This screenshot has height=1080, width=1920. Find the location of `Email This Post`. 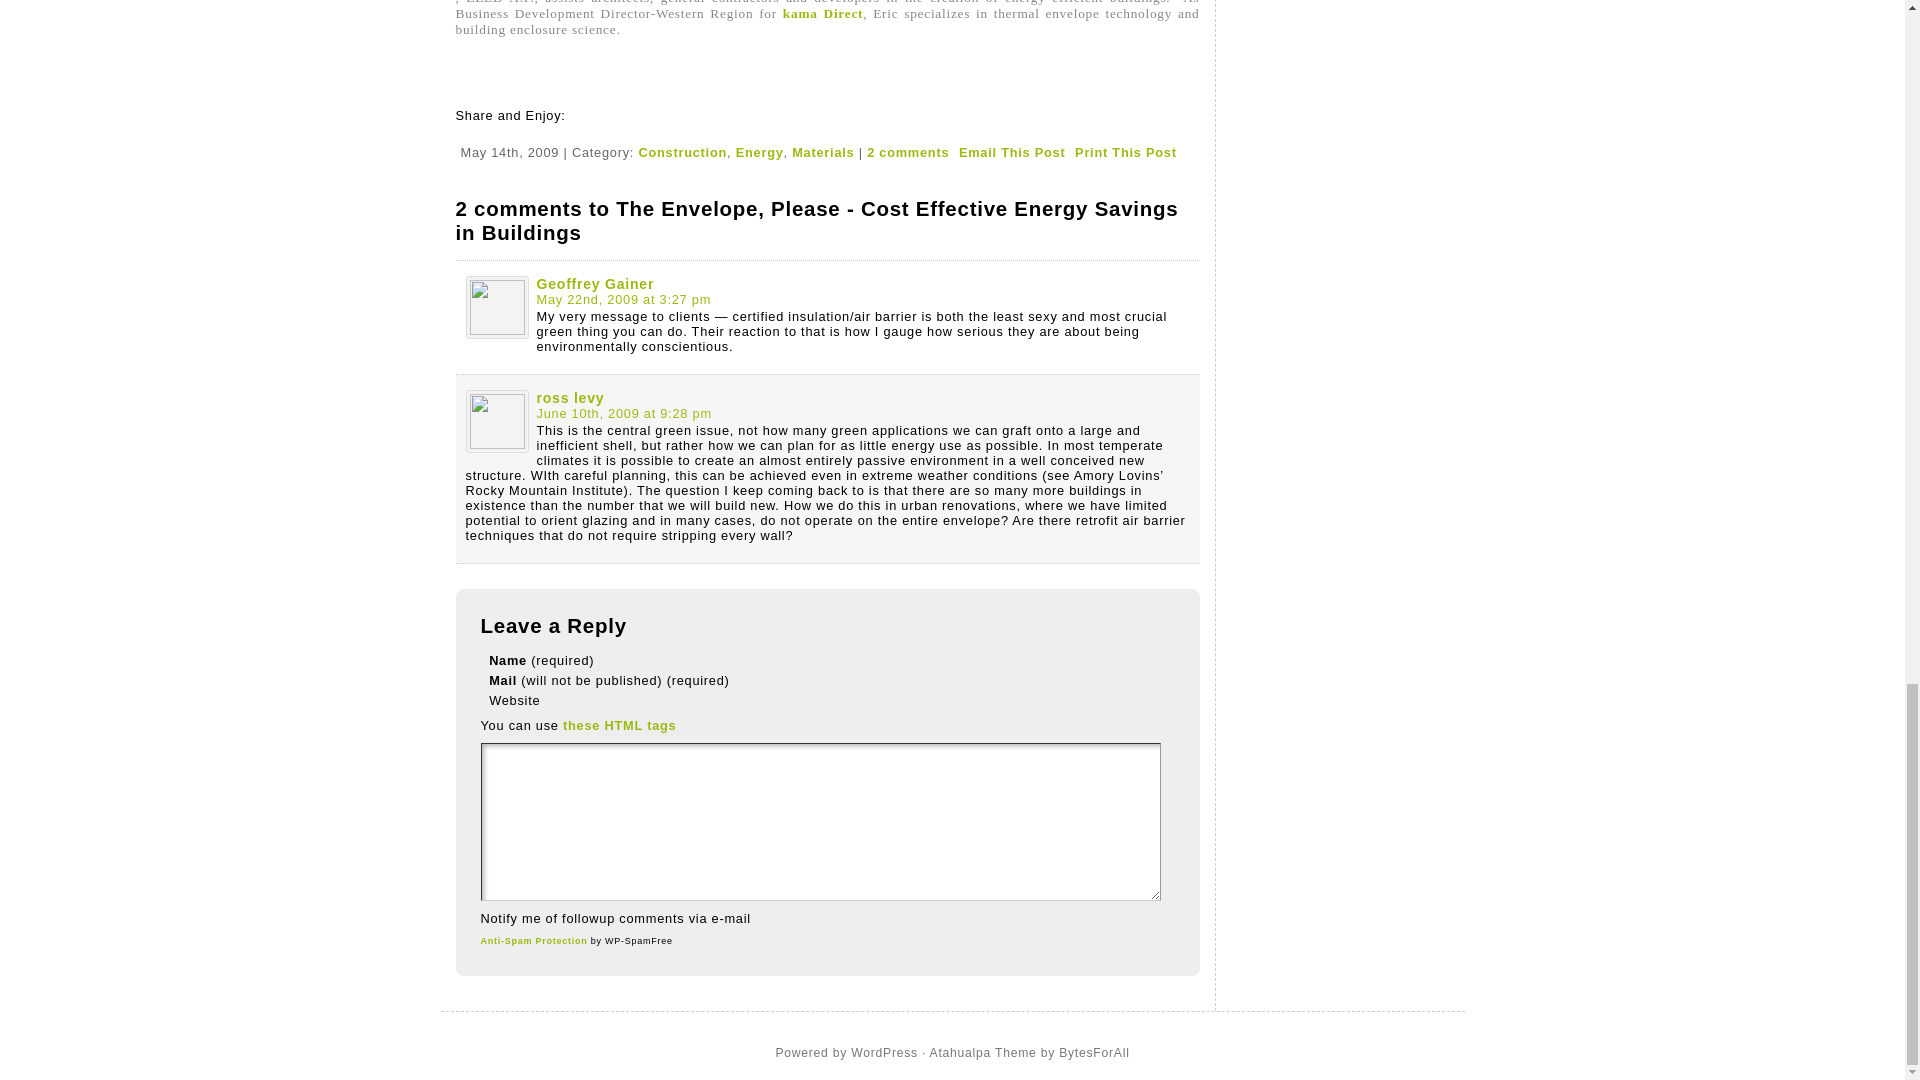

Email This Post is located at coordinates (1012, 152).